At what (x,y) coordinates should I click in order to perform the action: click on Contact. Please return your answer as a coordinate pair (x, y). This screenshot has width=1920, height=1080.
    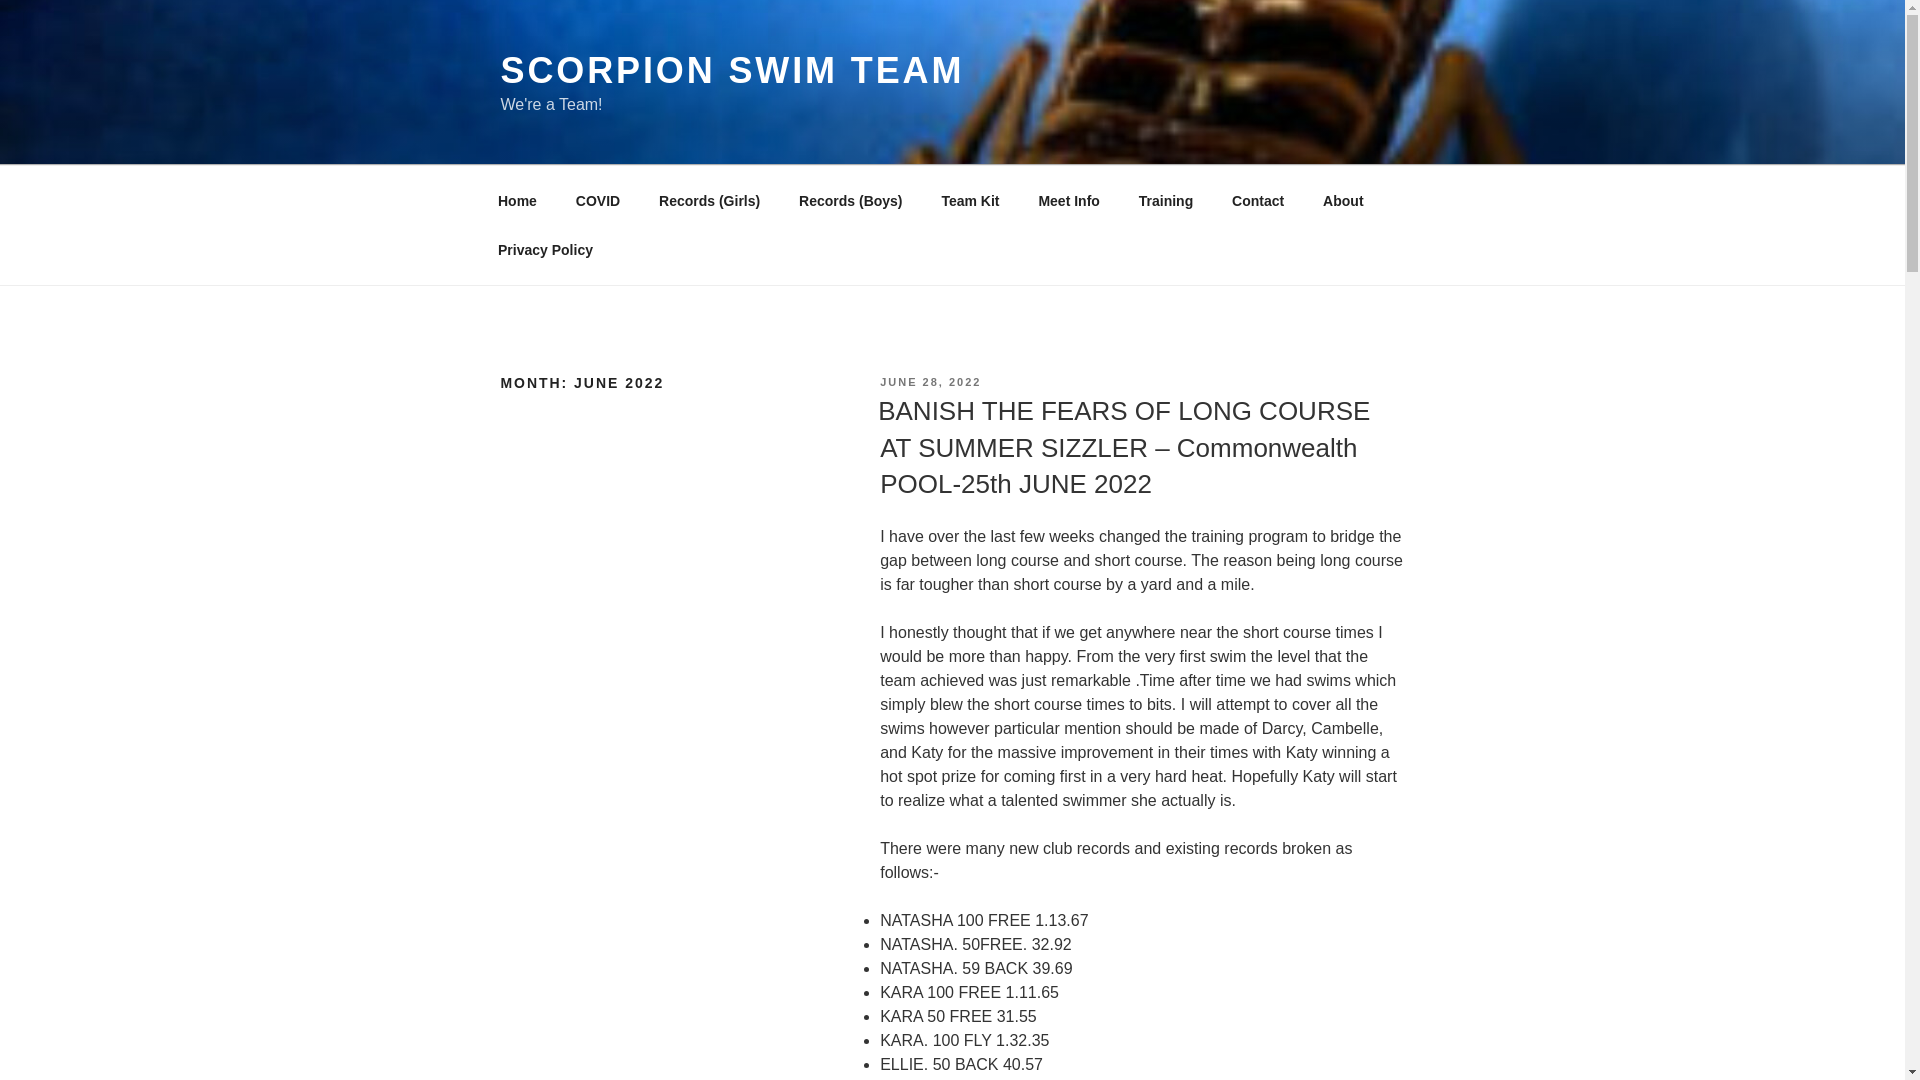
    Looking at the image, I should click on (1258, 200).